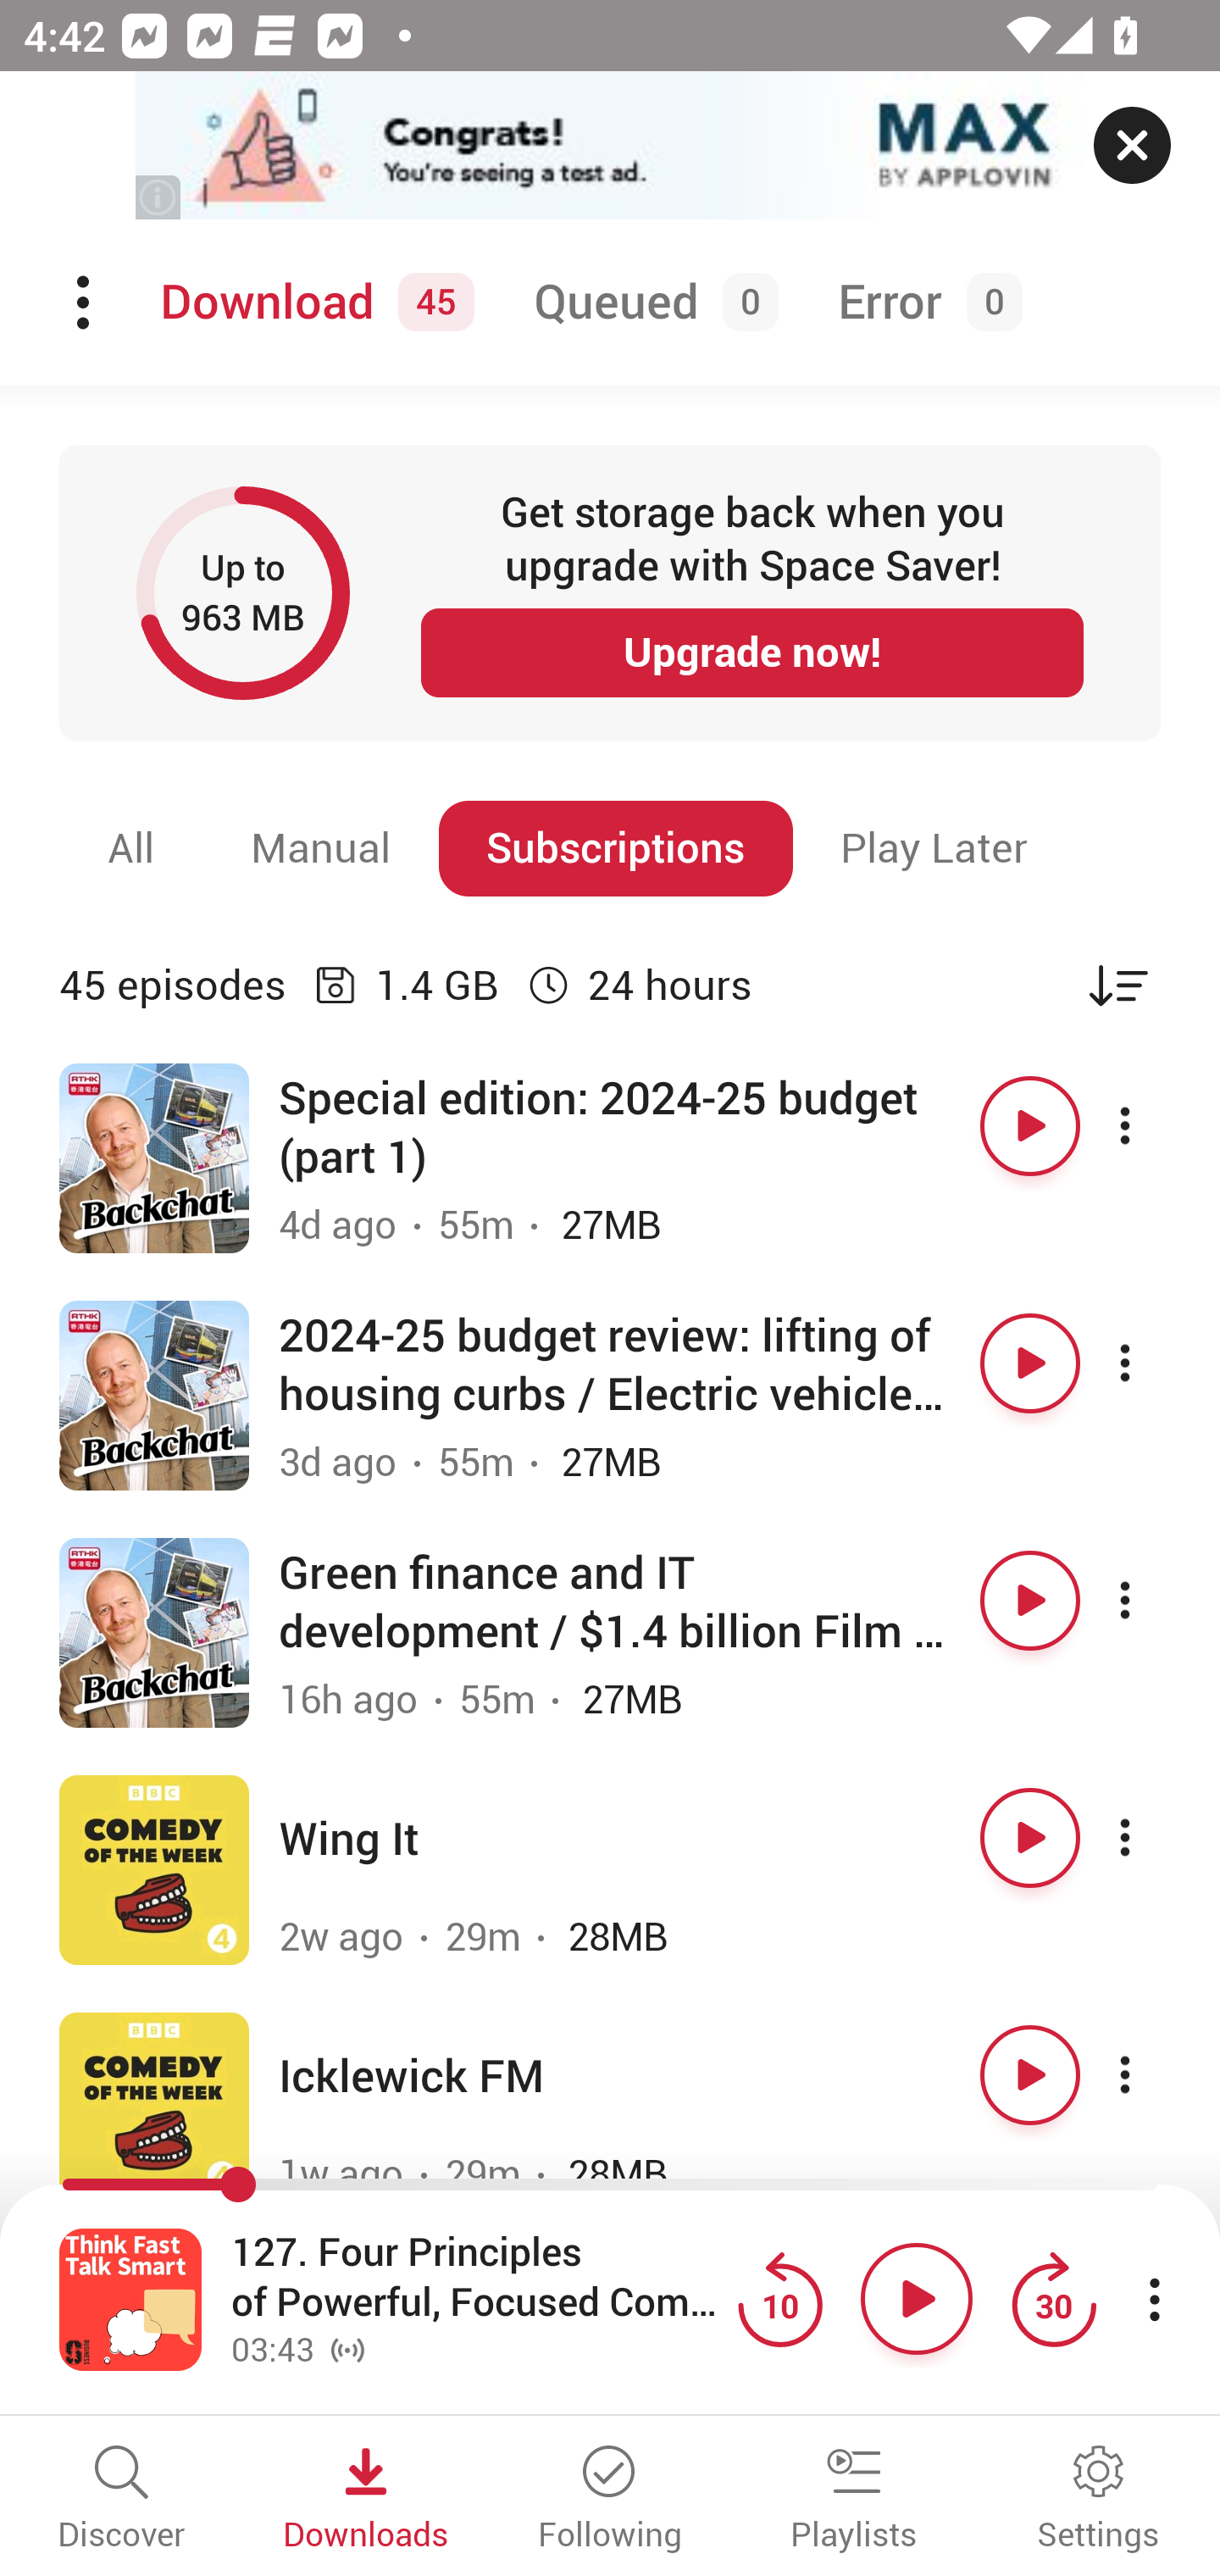 This screenshot has height=2576, width=1220. What do you see at coordinates (1030, 1837) in the screenshot?
I see `Play button` at bounding box center [1030, 1837].